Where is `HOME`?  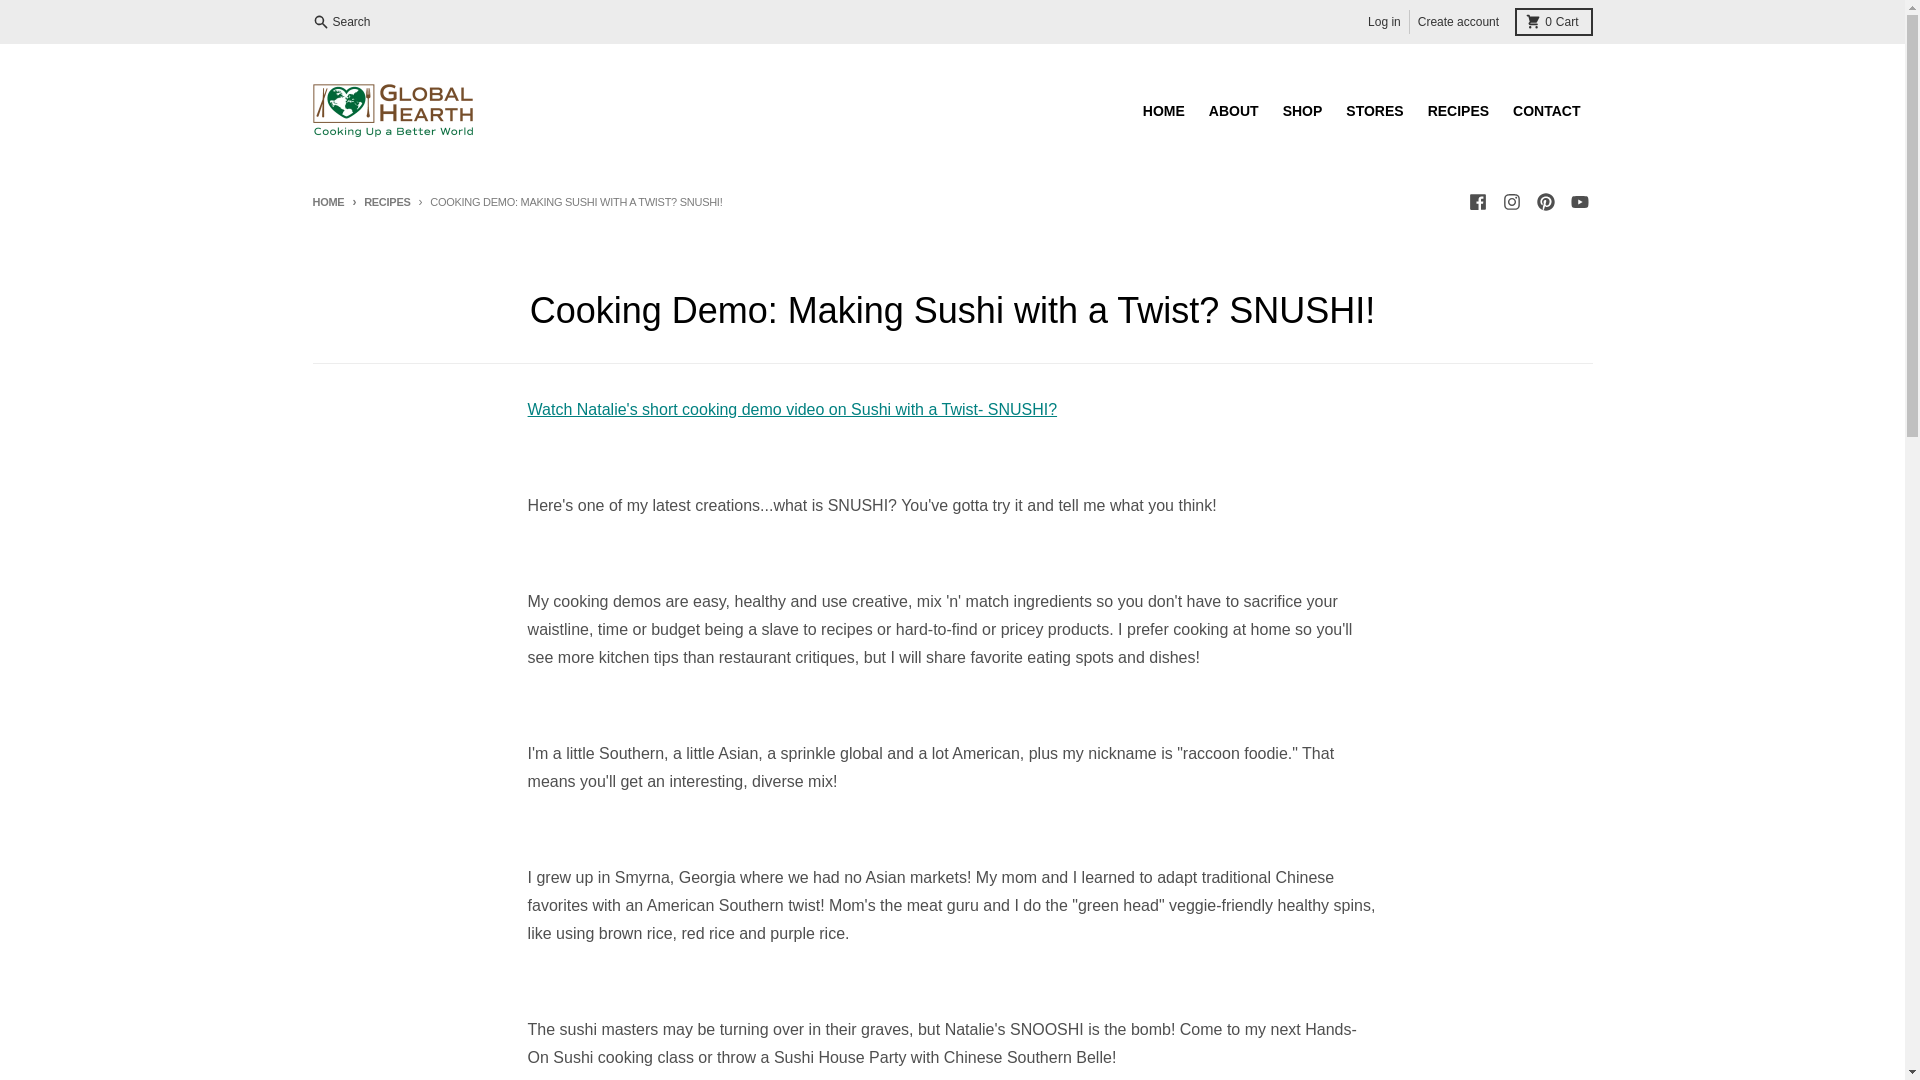
HOME is located at coordinates (1163, 110).